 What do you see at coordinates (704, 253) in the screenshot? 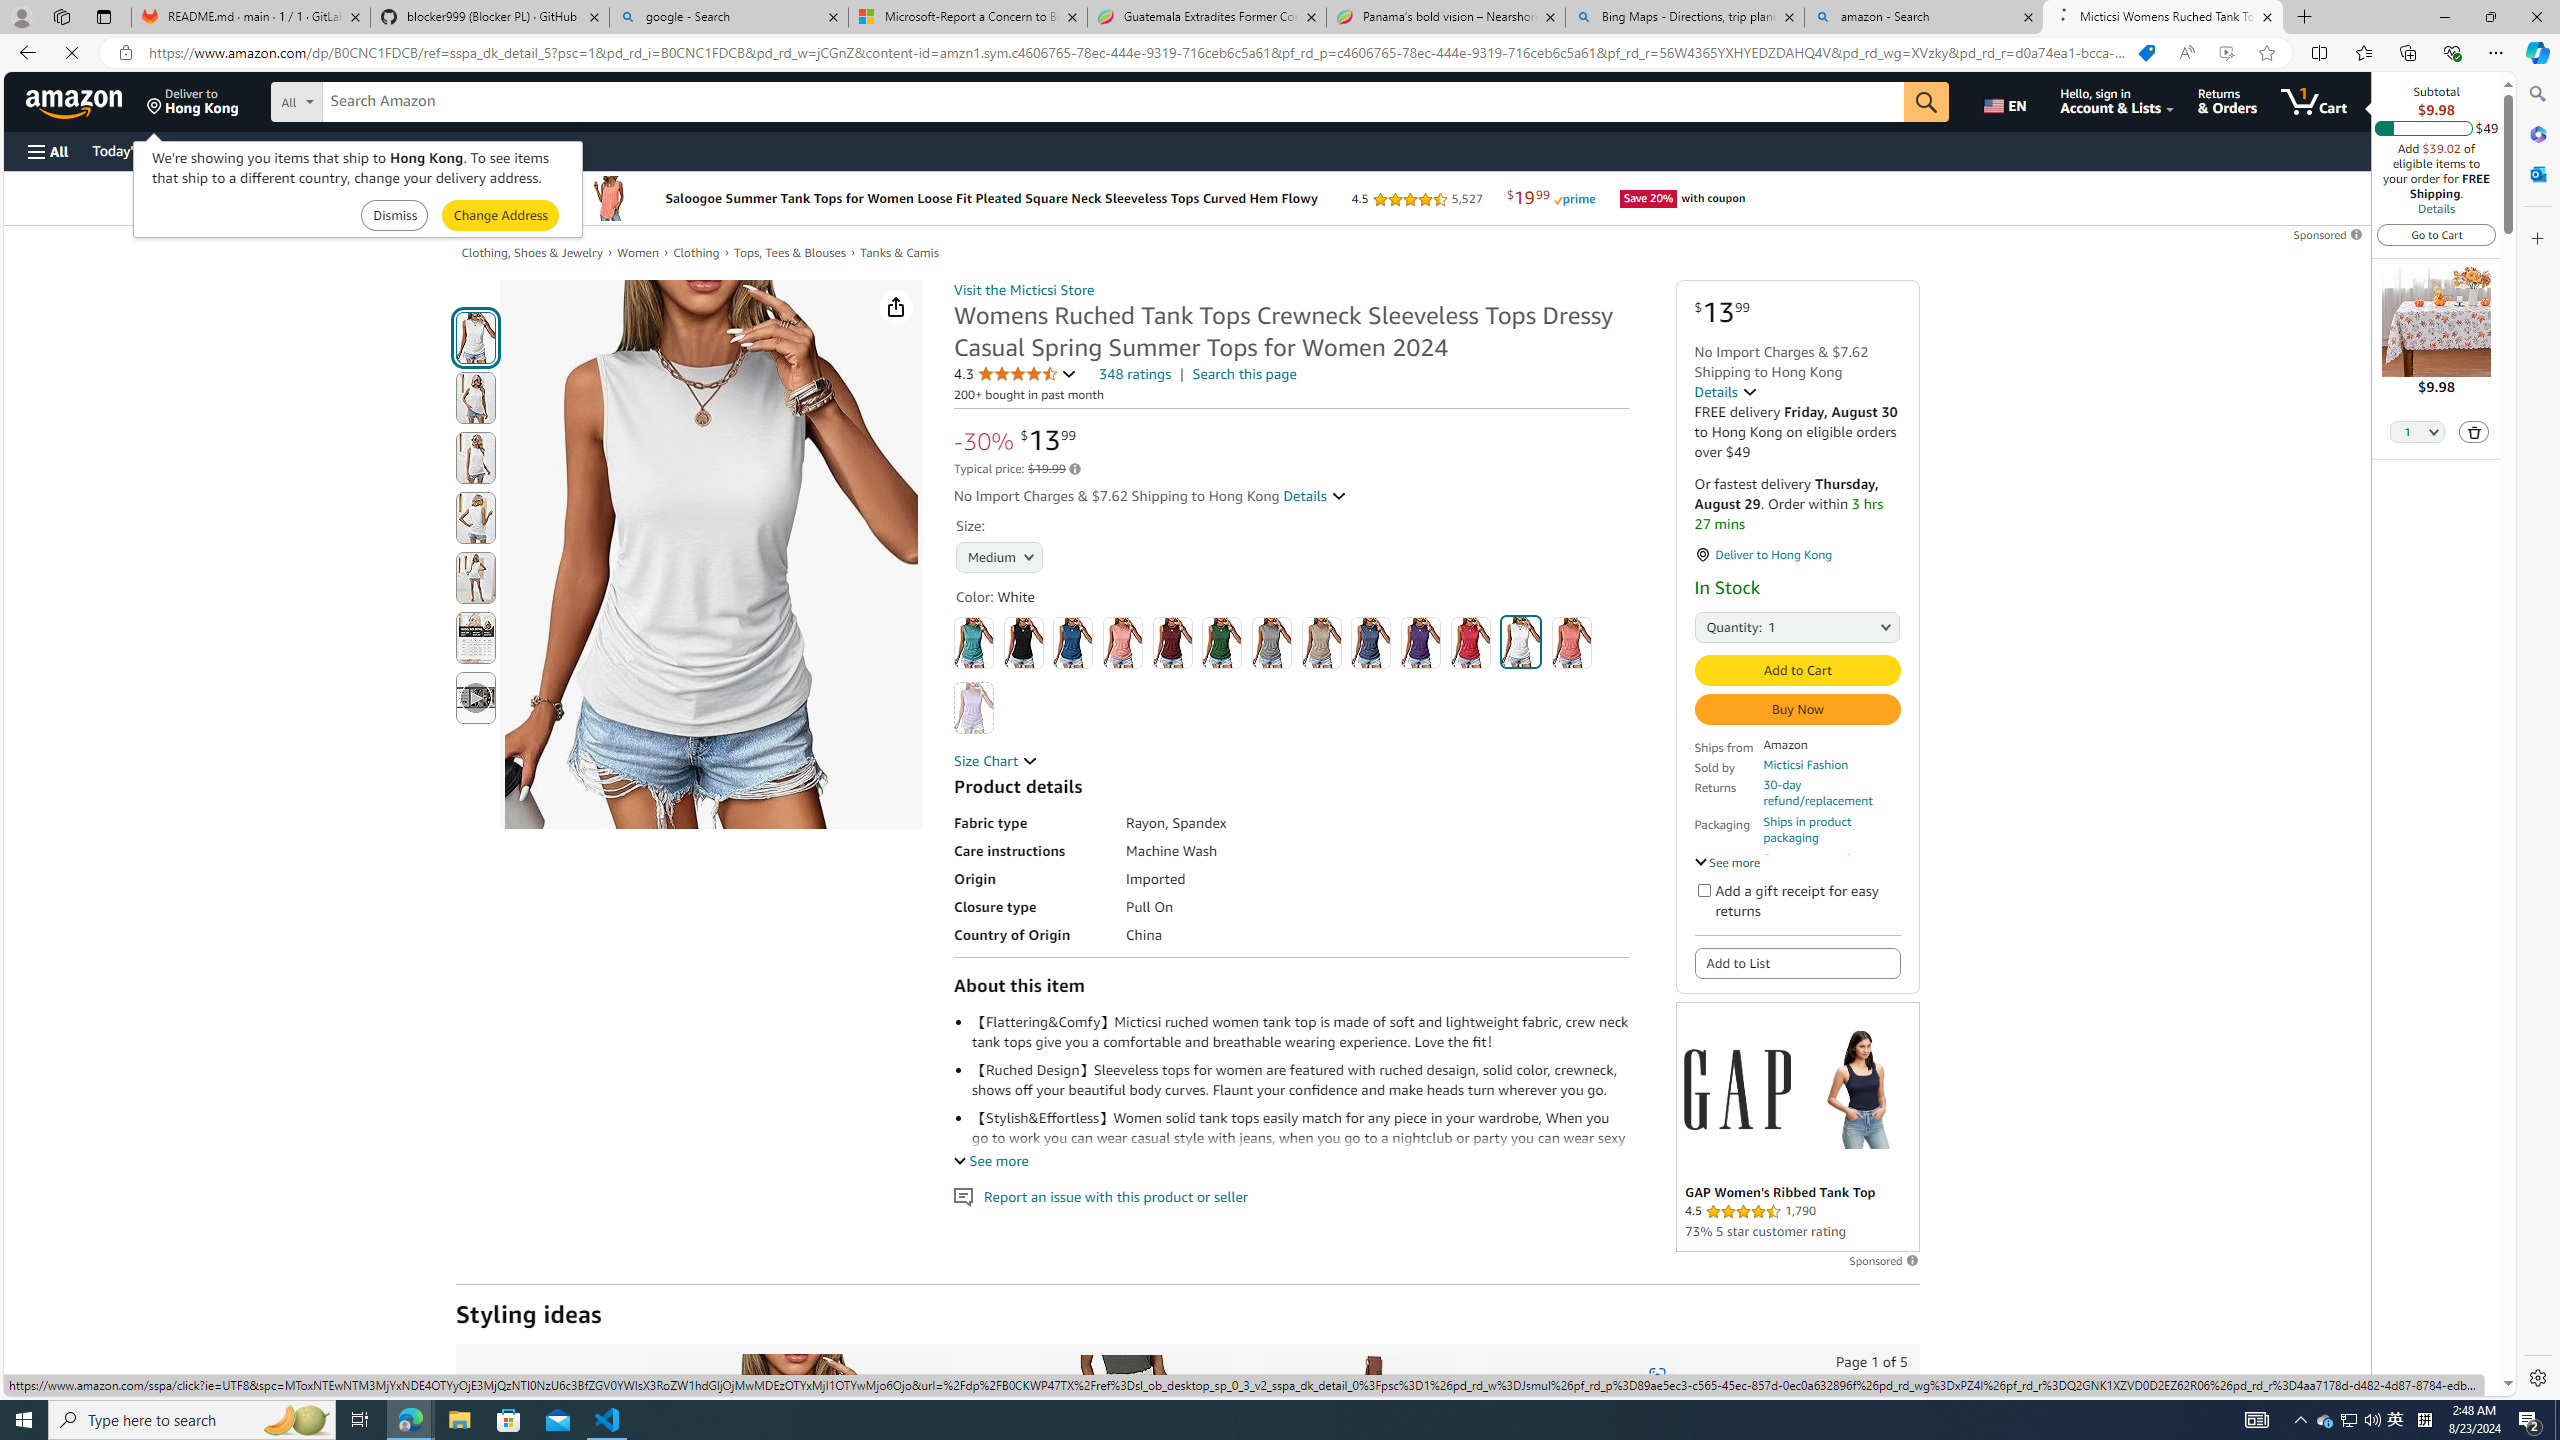
I see `Clothing` at bounding box center [704, 253].